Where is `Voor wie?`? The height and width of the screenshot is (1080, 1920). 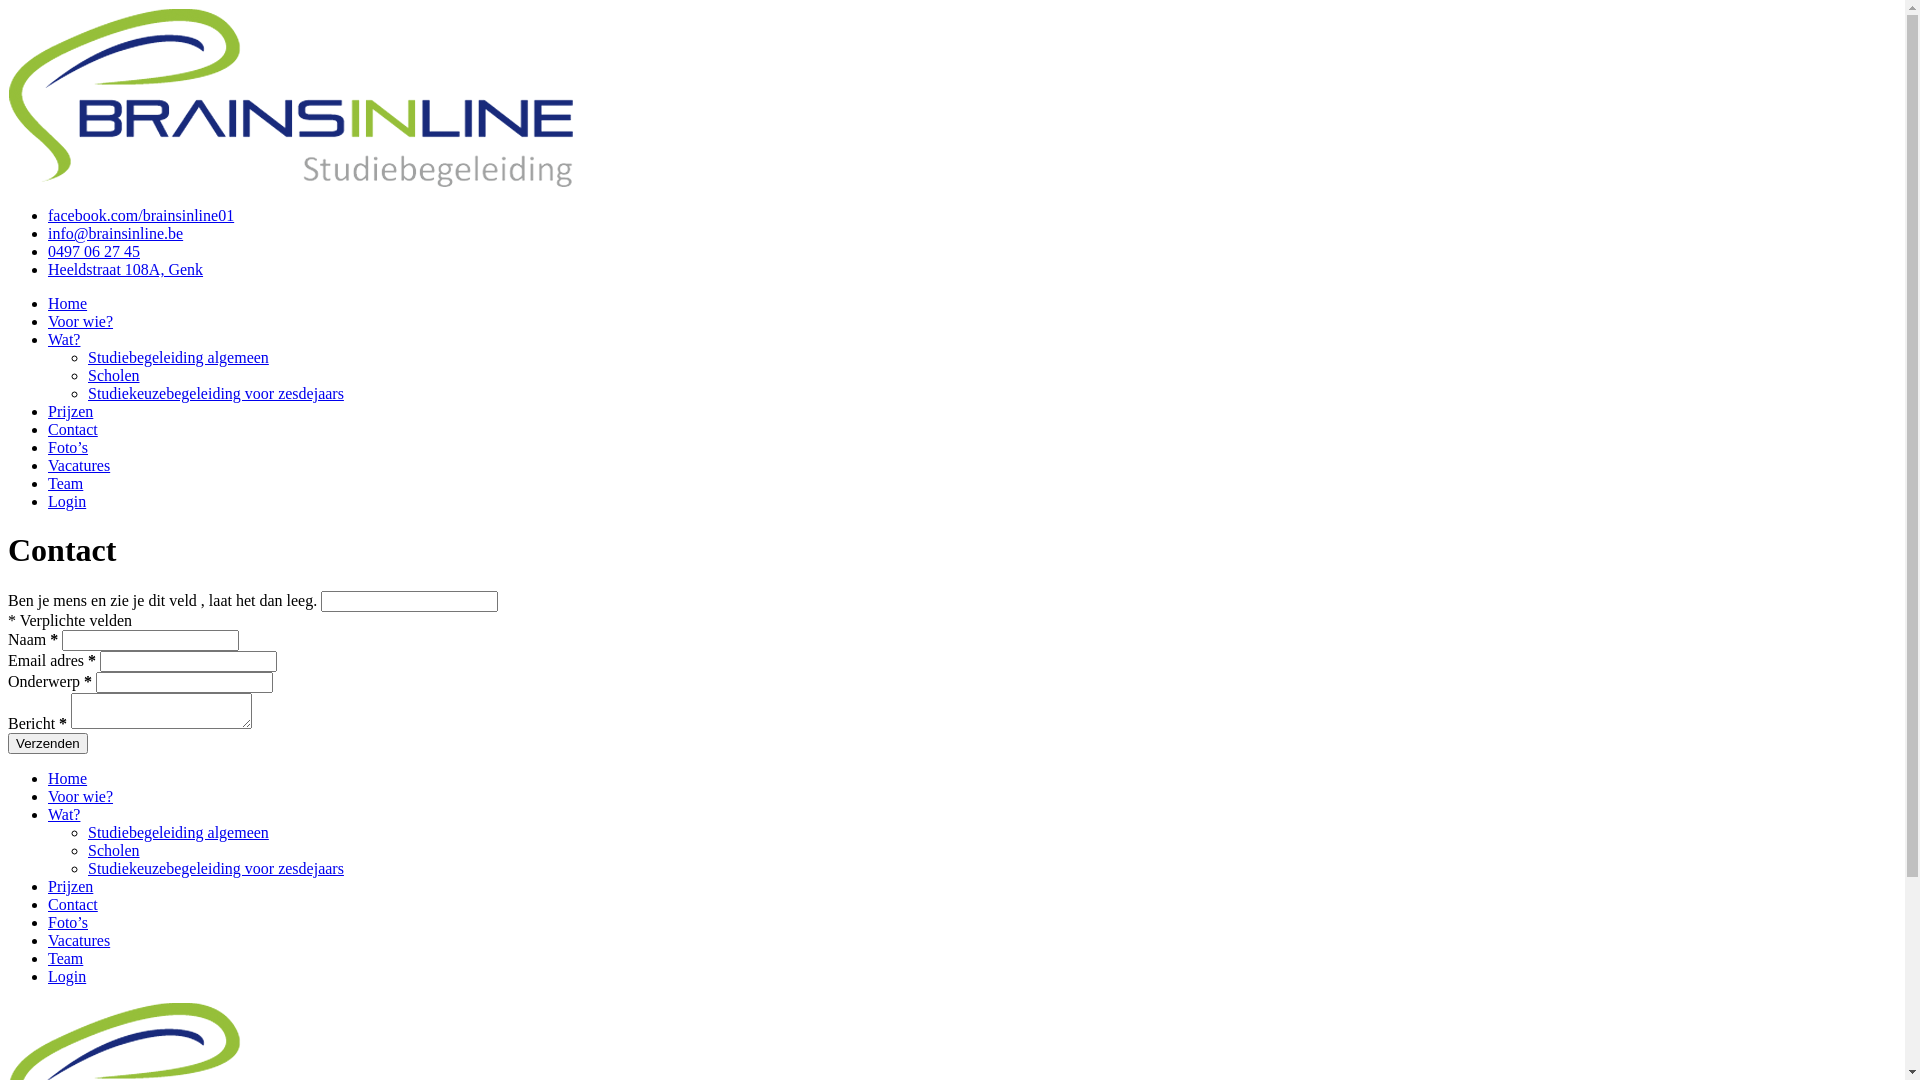
Voor wie? is located at coordinates (80, 322).